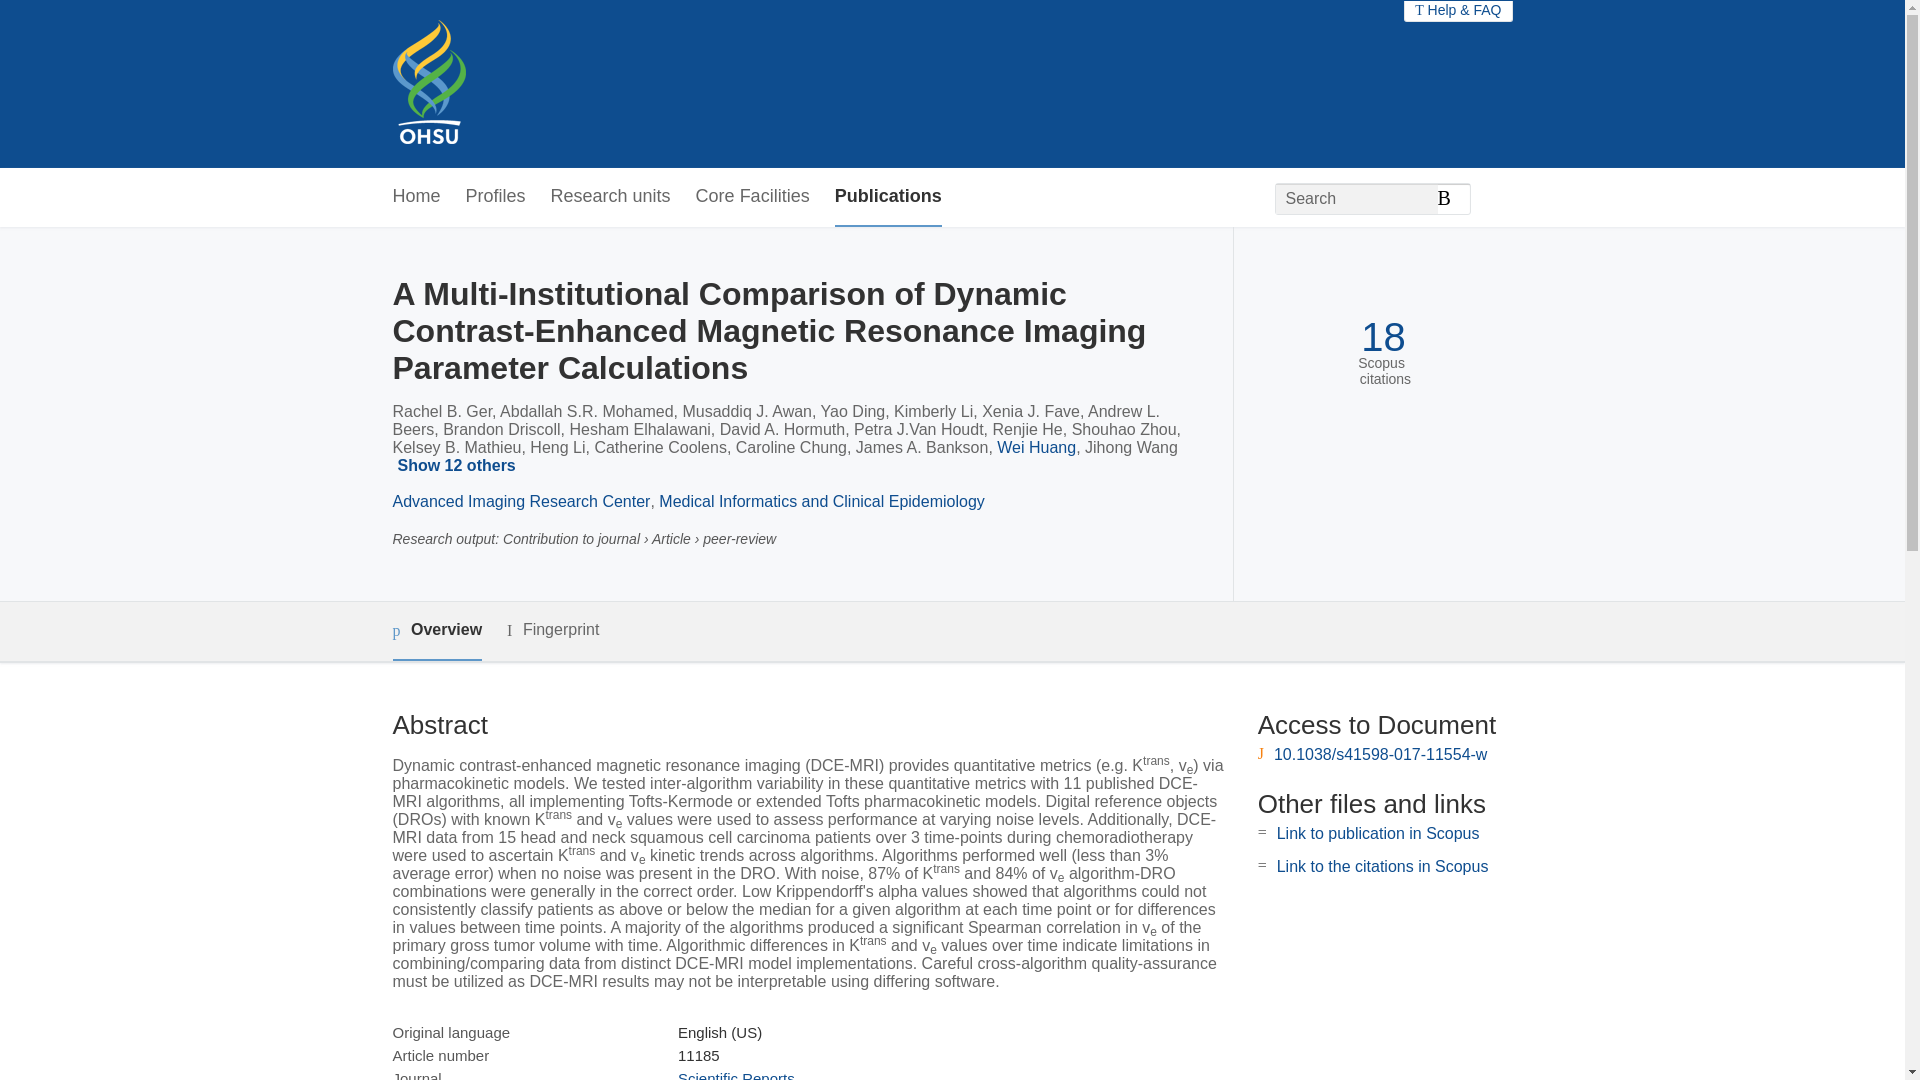 The height and width of the screenshot is (1080, 1920). I want to click on Profiles, so click(496, 197).